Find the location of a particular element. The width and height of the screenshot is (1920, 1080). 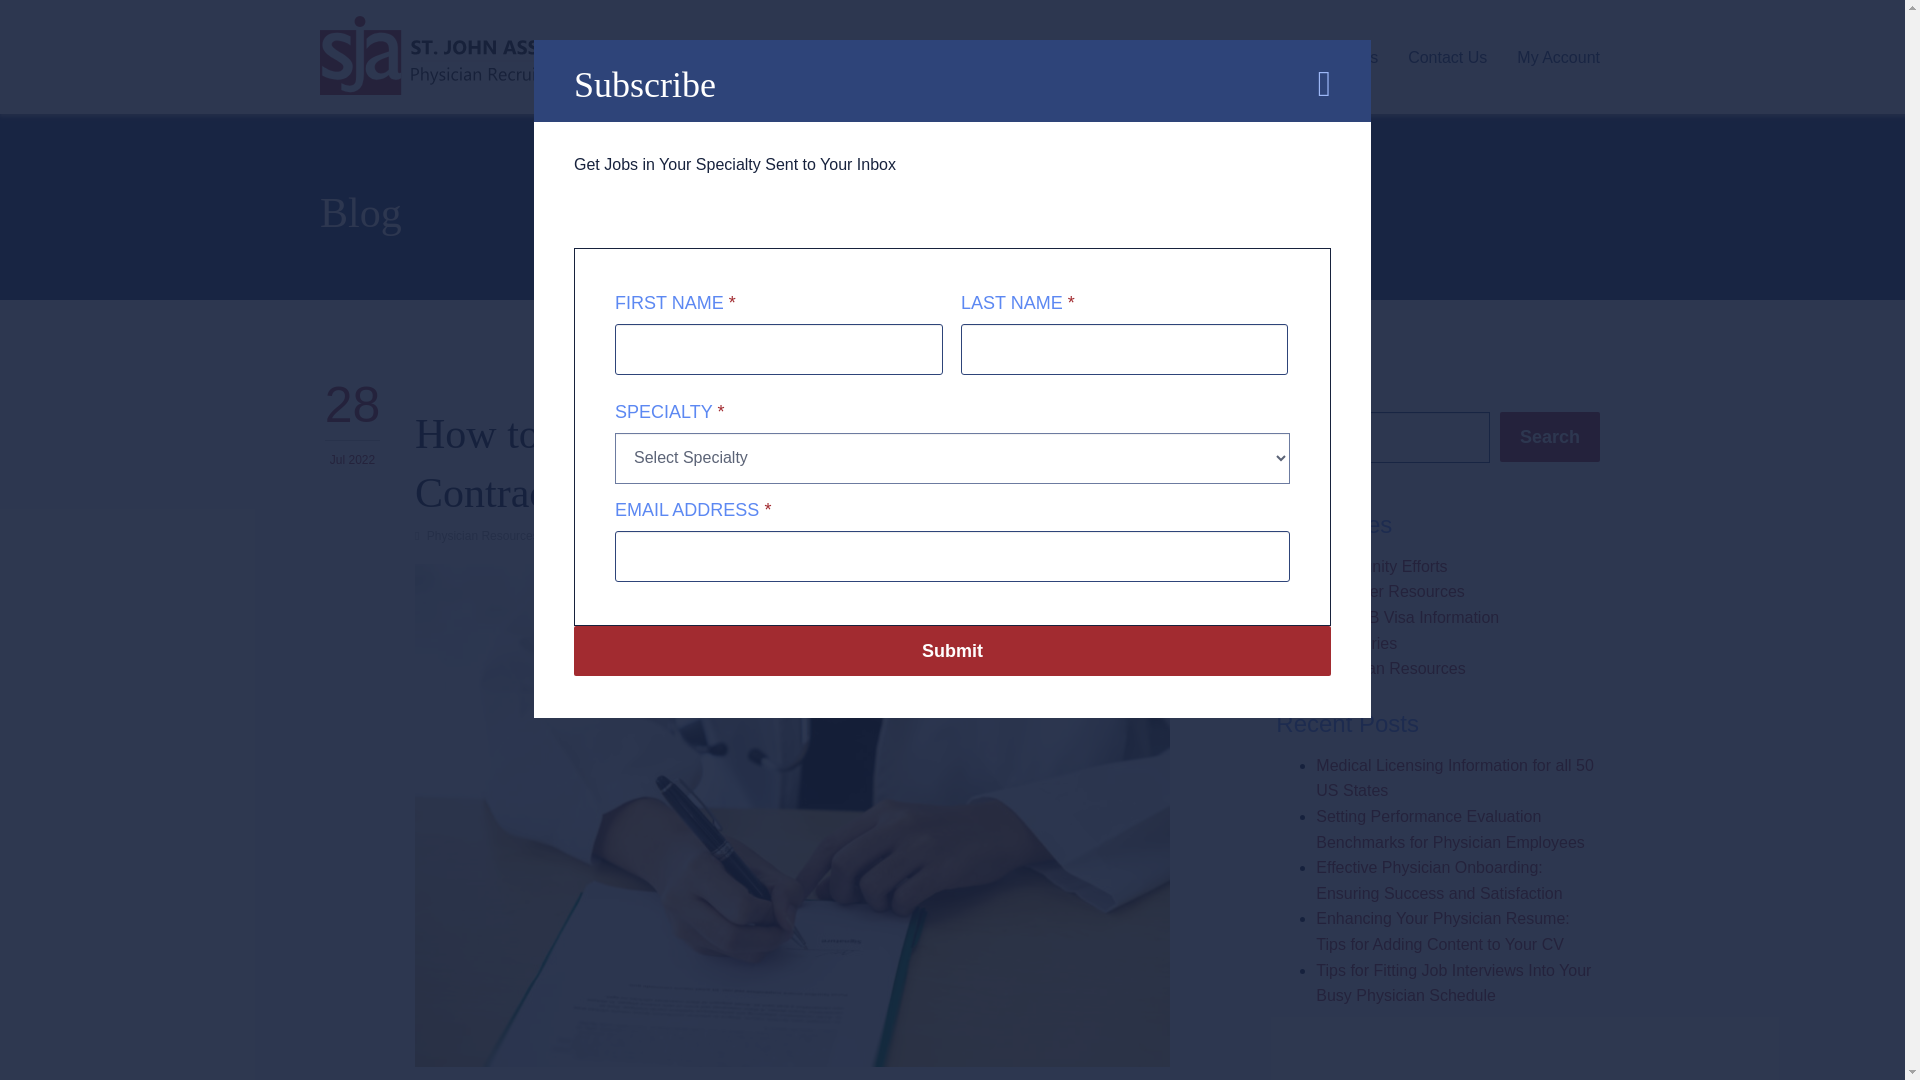

For Employers is located at coordinates (1230, 56).